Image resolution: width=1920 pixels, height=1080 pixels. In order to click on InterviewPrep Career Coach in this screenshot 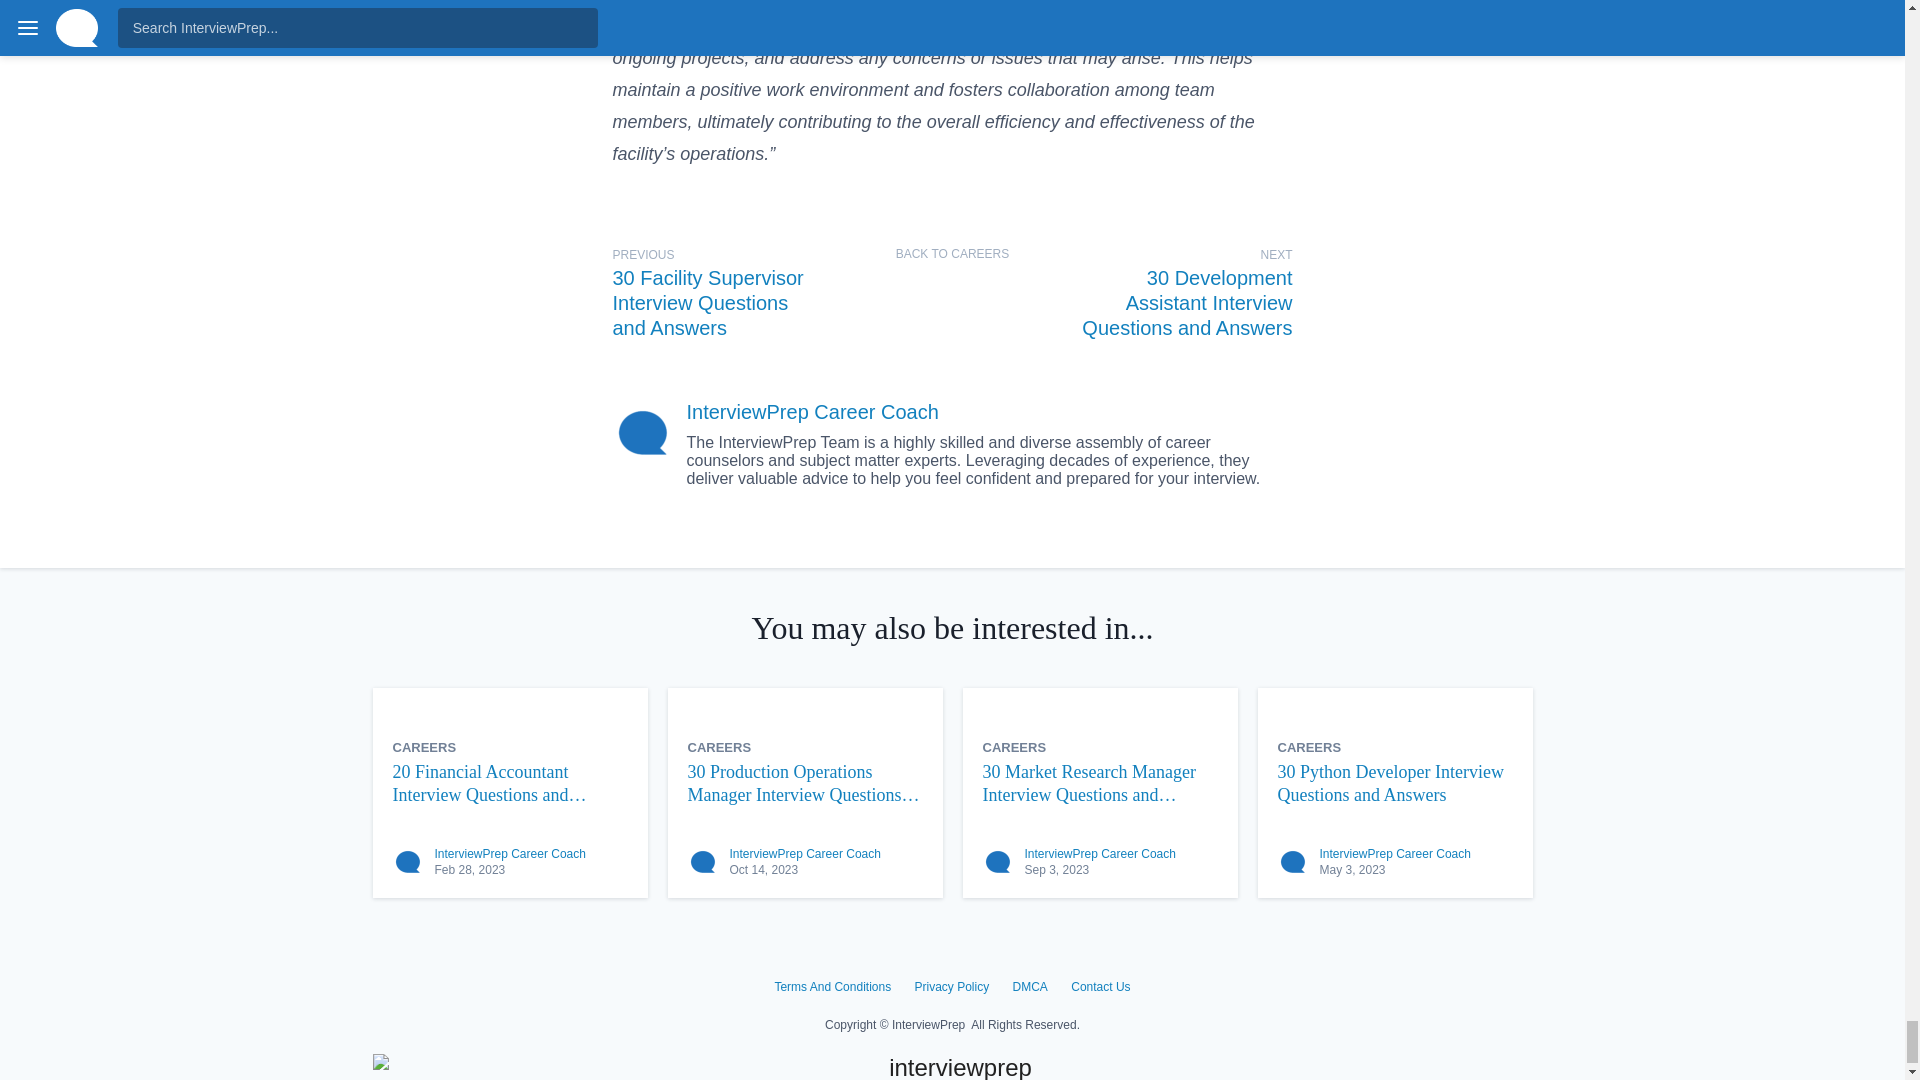, I will do `click(1099, 853)`.